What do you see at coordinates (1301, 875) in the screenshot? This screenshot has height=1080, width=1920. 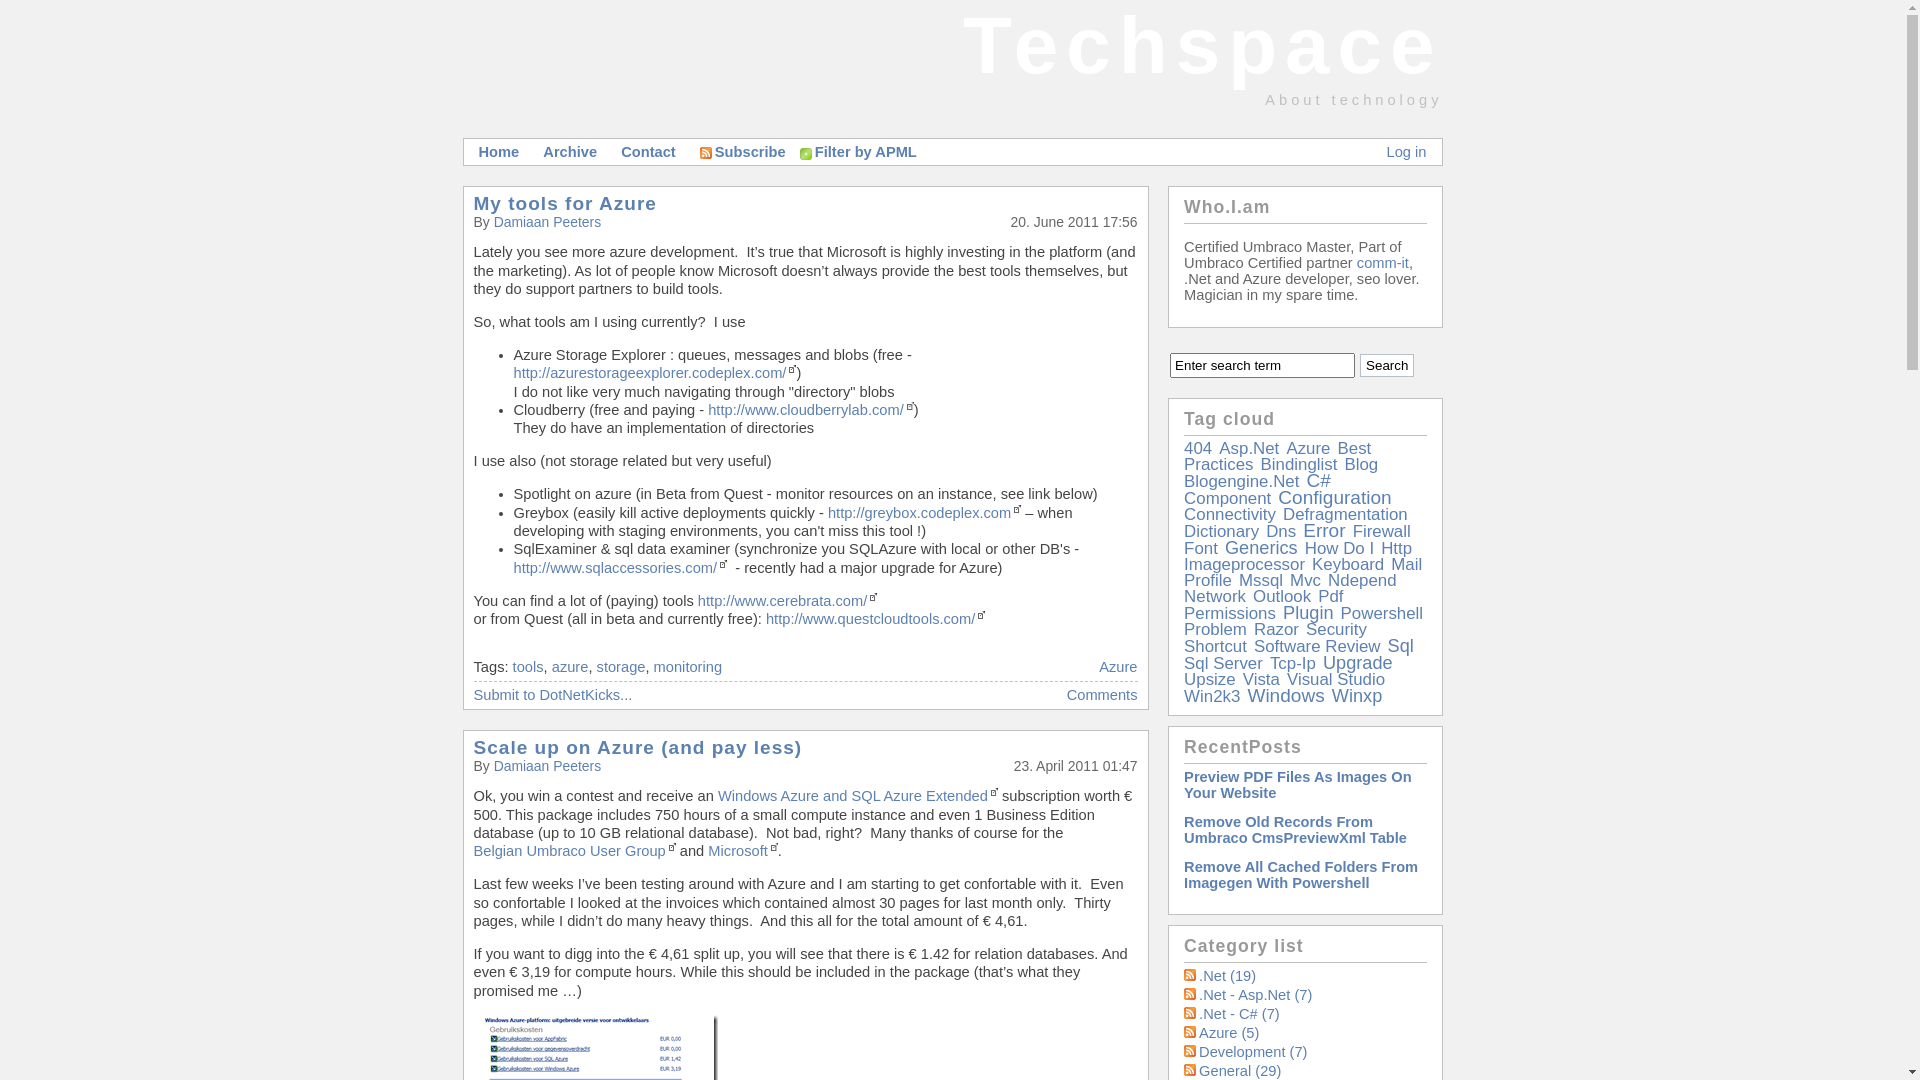 I see `Remove All Cached Folders From Imagegen With Powershell` at bounding box center [1301, 875].